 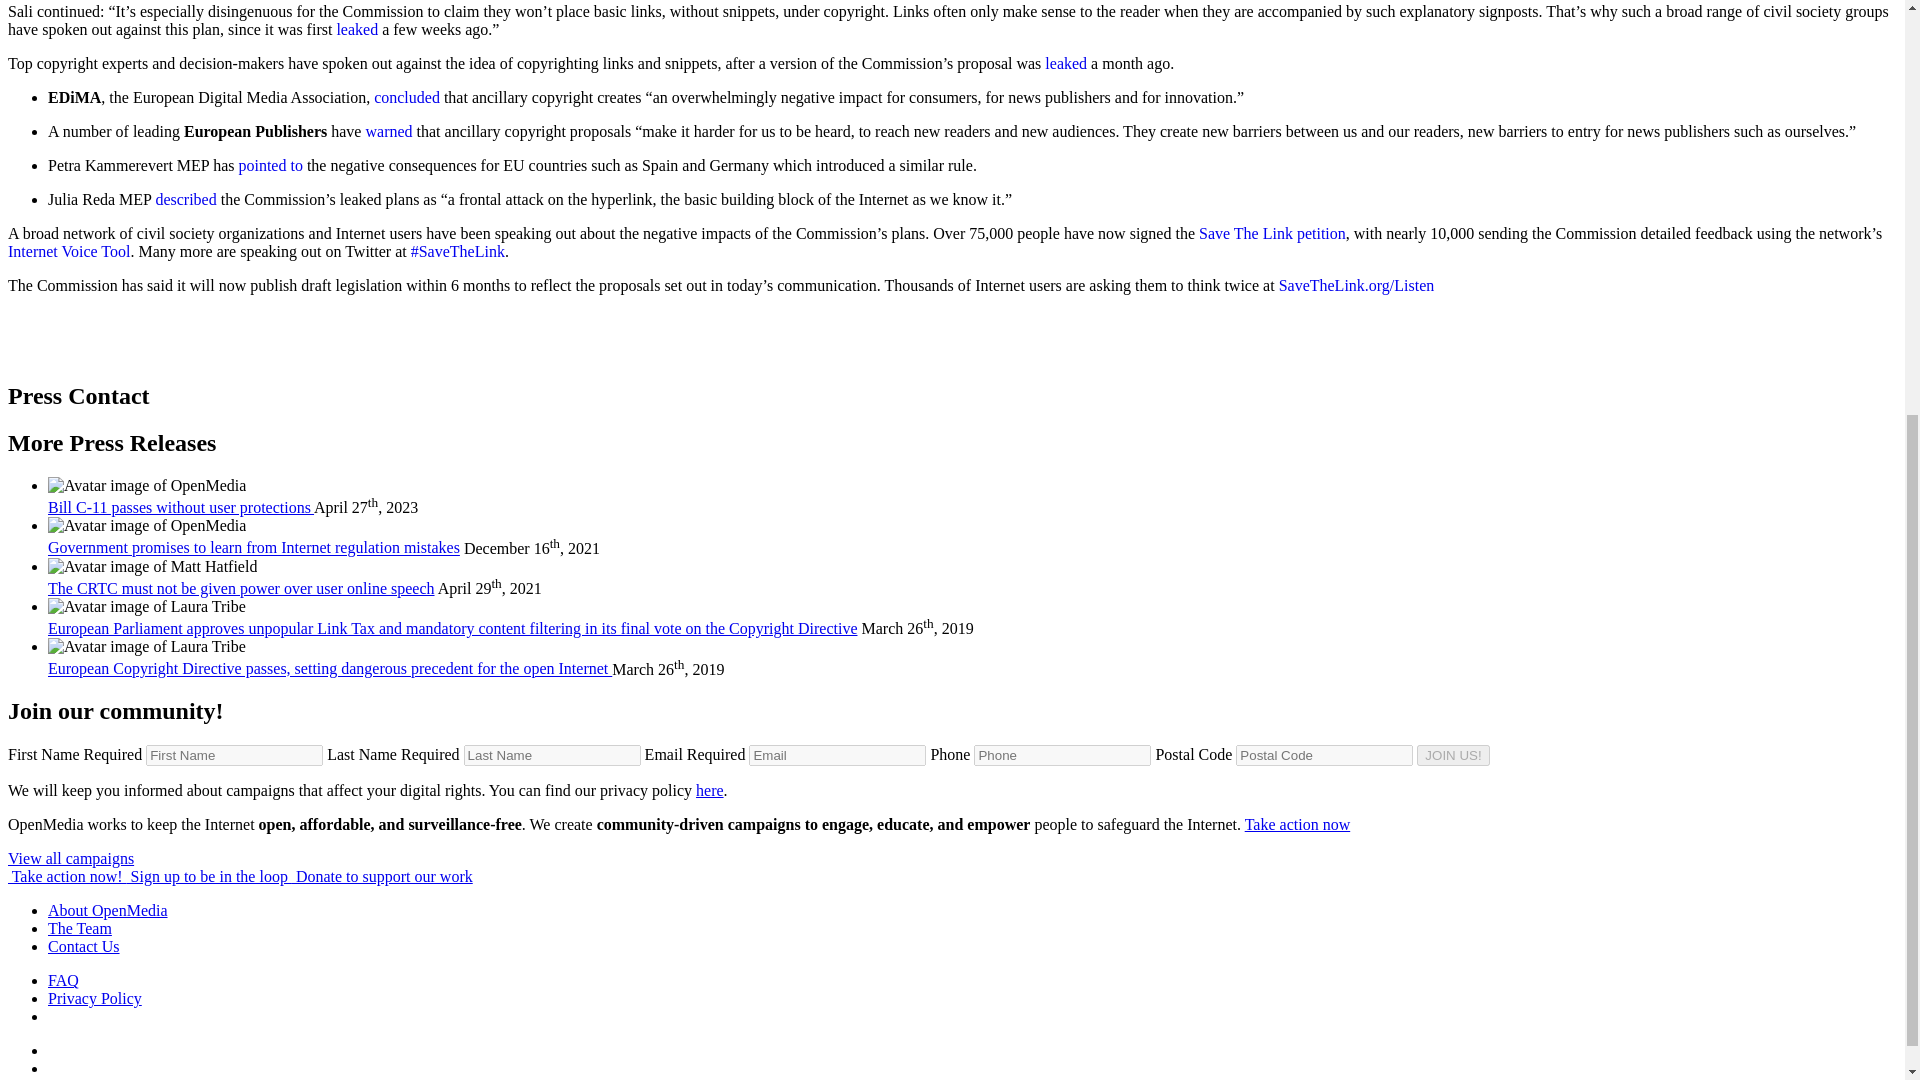 I want to click on leaked, so click(x=357, y=28).